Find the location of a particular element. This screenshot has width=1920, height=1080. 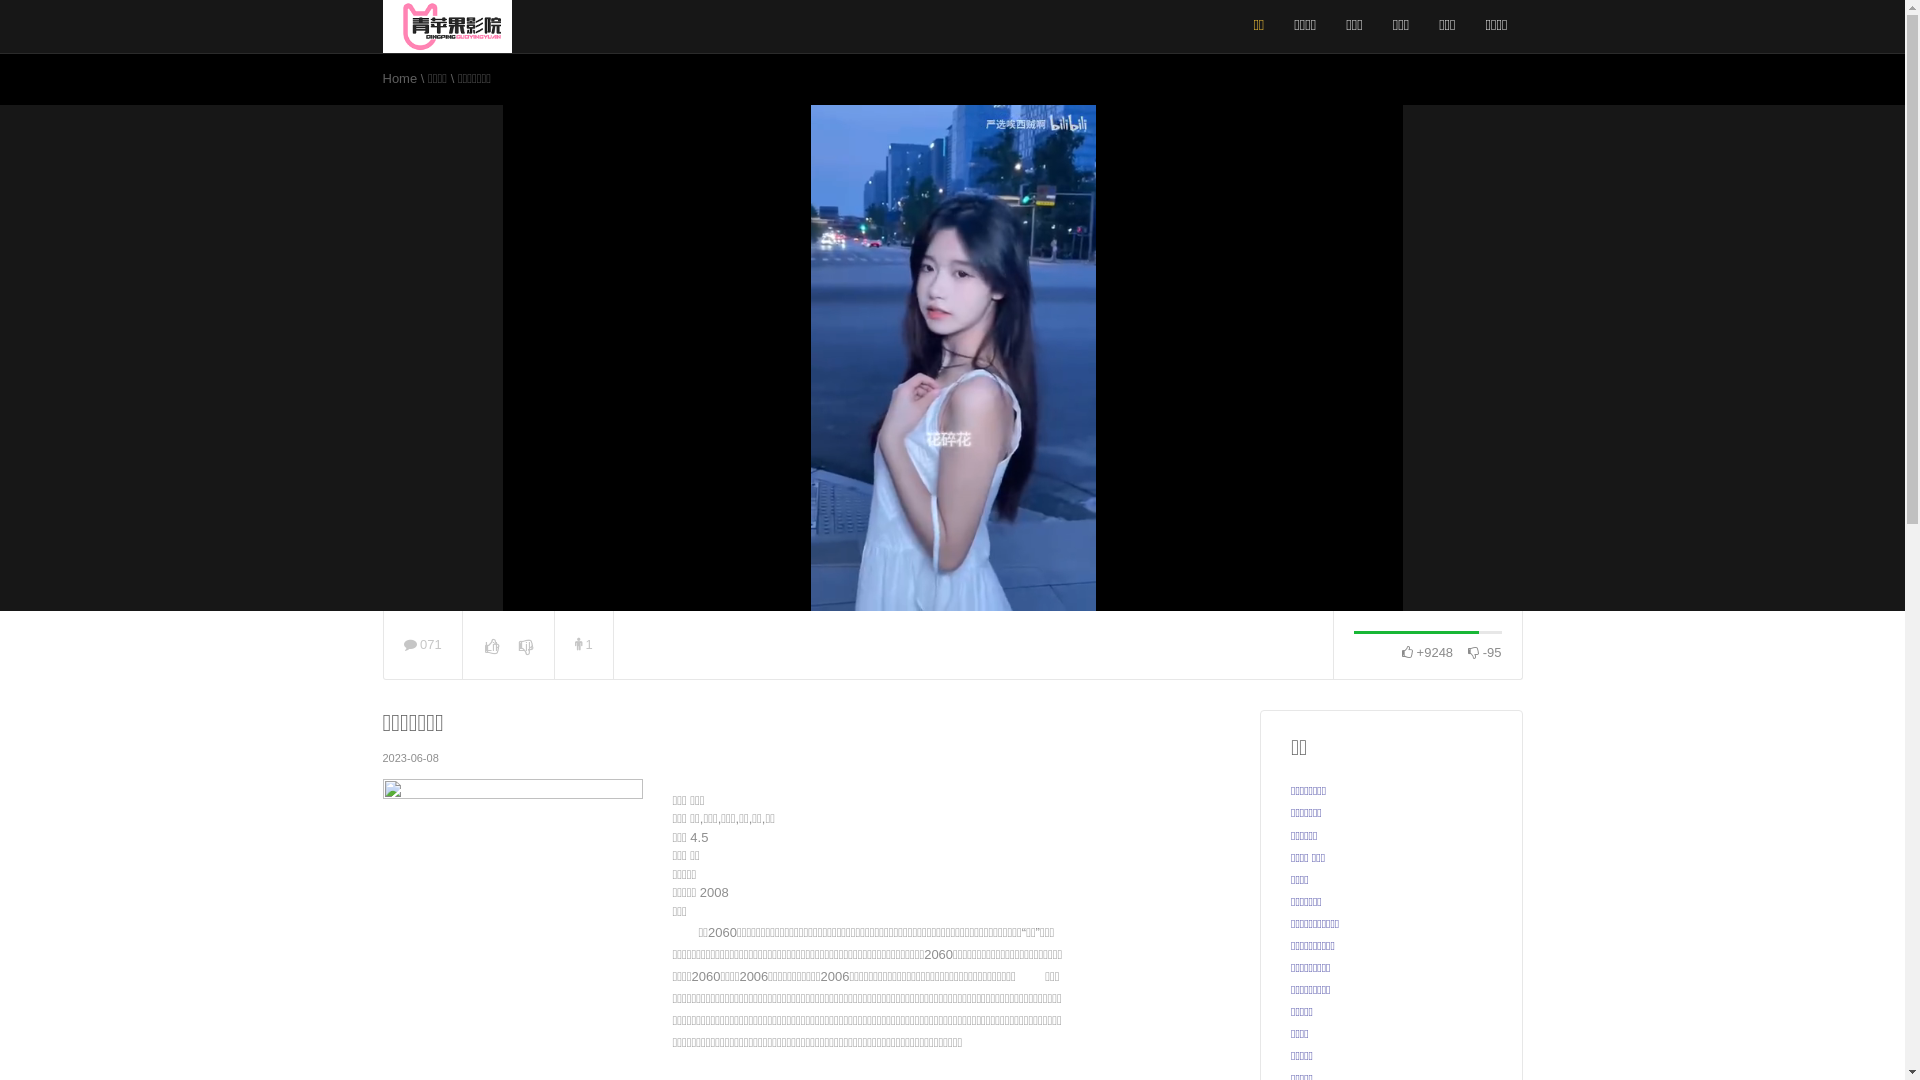

Like is located at coordinates (525, 646).